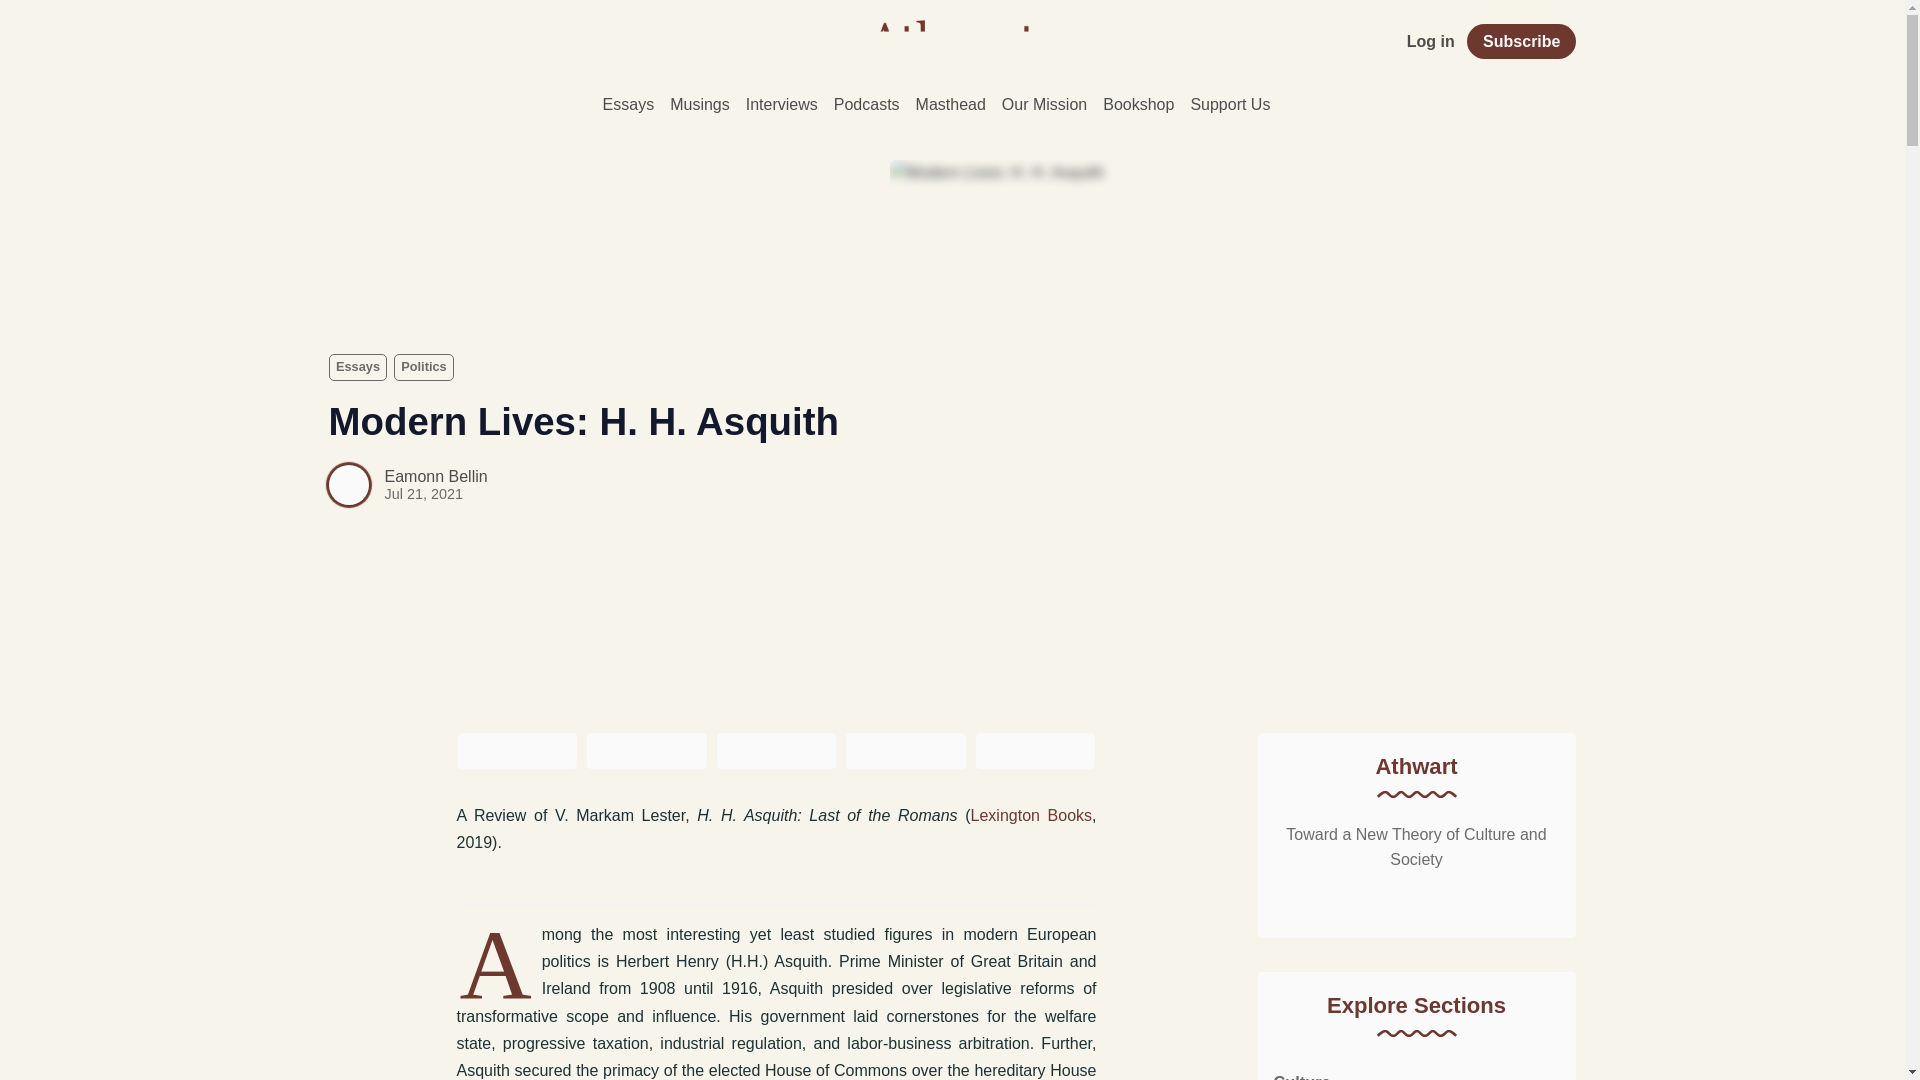 This screenshot has width=1920, height=1080. Describe the element at coordinates (700, 104) in the screenshot. I see `Musings` at that location.